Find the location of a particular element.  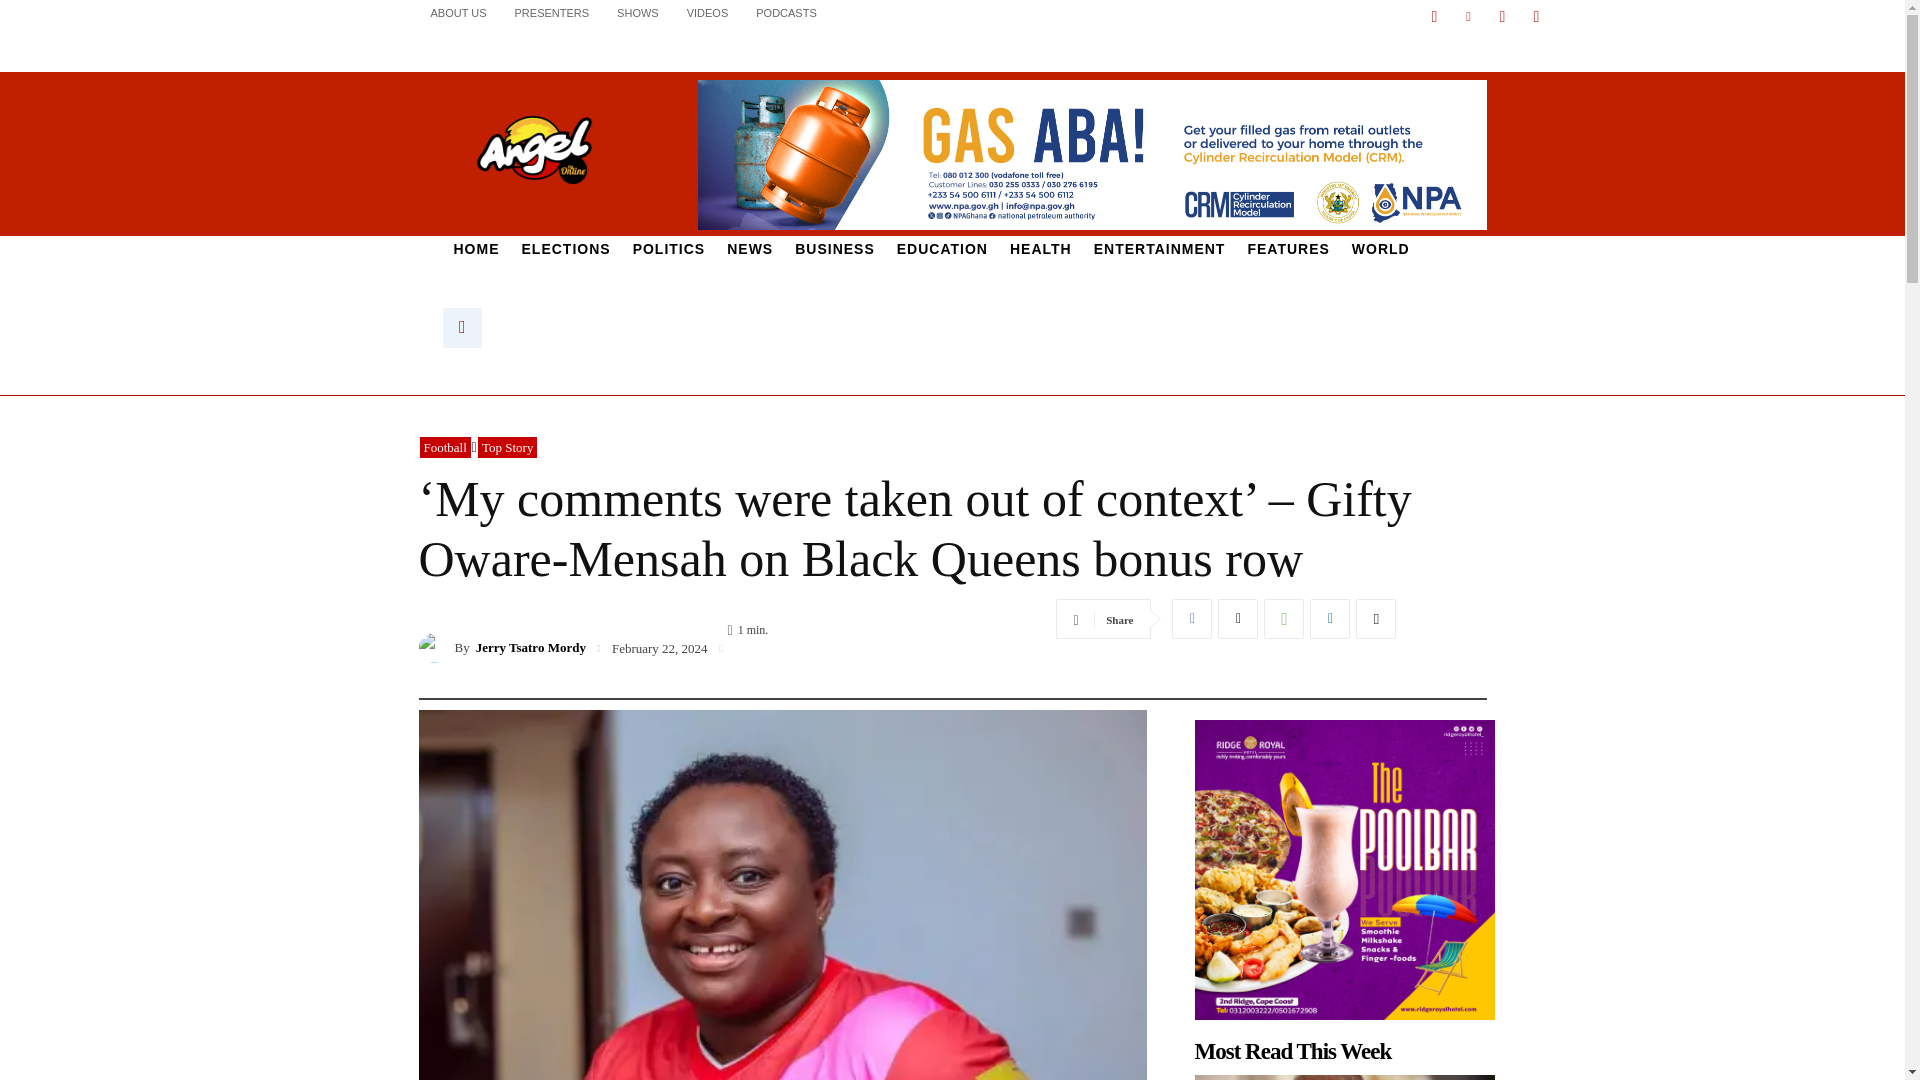

Facebook is located at coordinates (1434, 17).